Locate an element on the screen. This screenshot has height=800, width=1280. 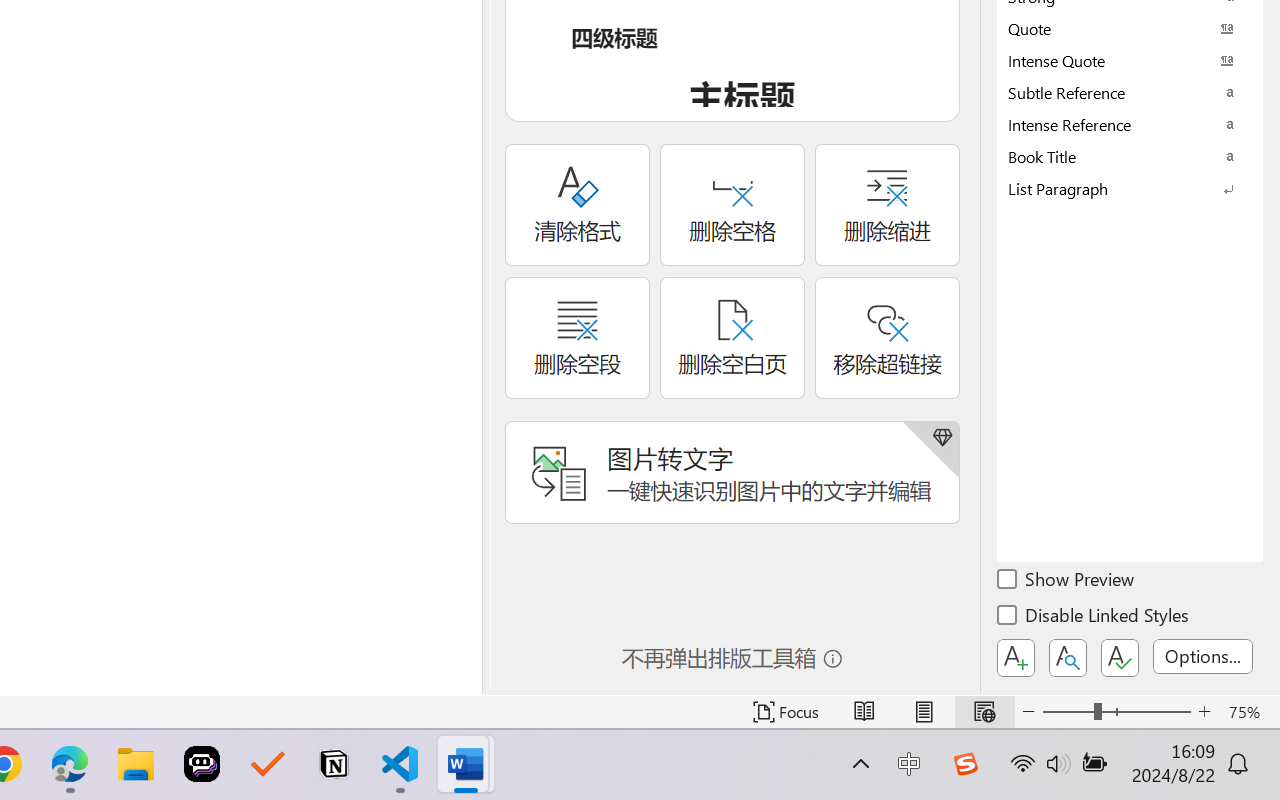
Zoom In is located at coordinates (1204, 712).